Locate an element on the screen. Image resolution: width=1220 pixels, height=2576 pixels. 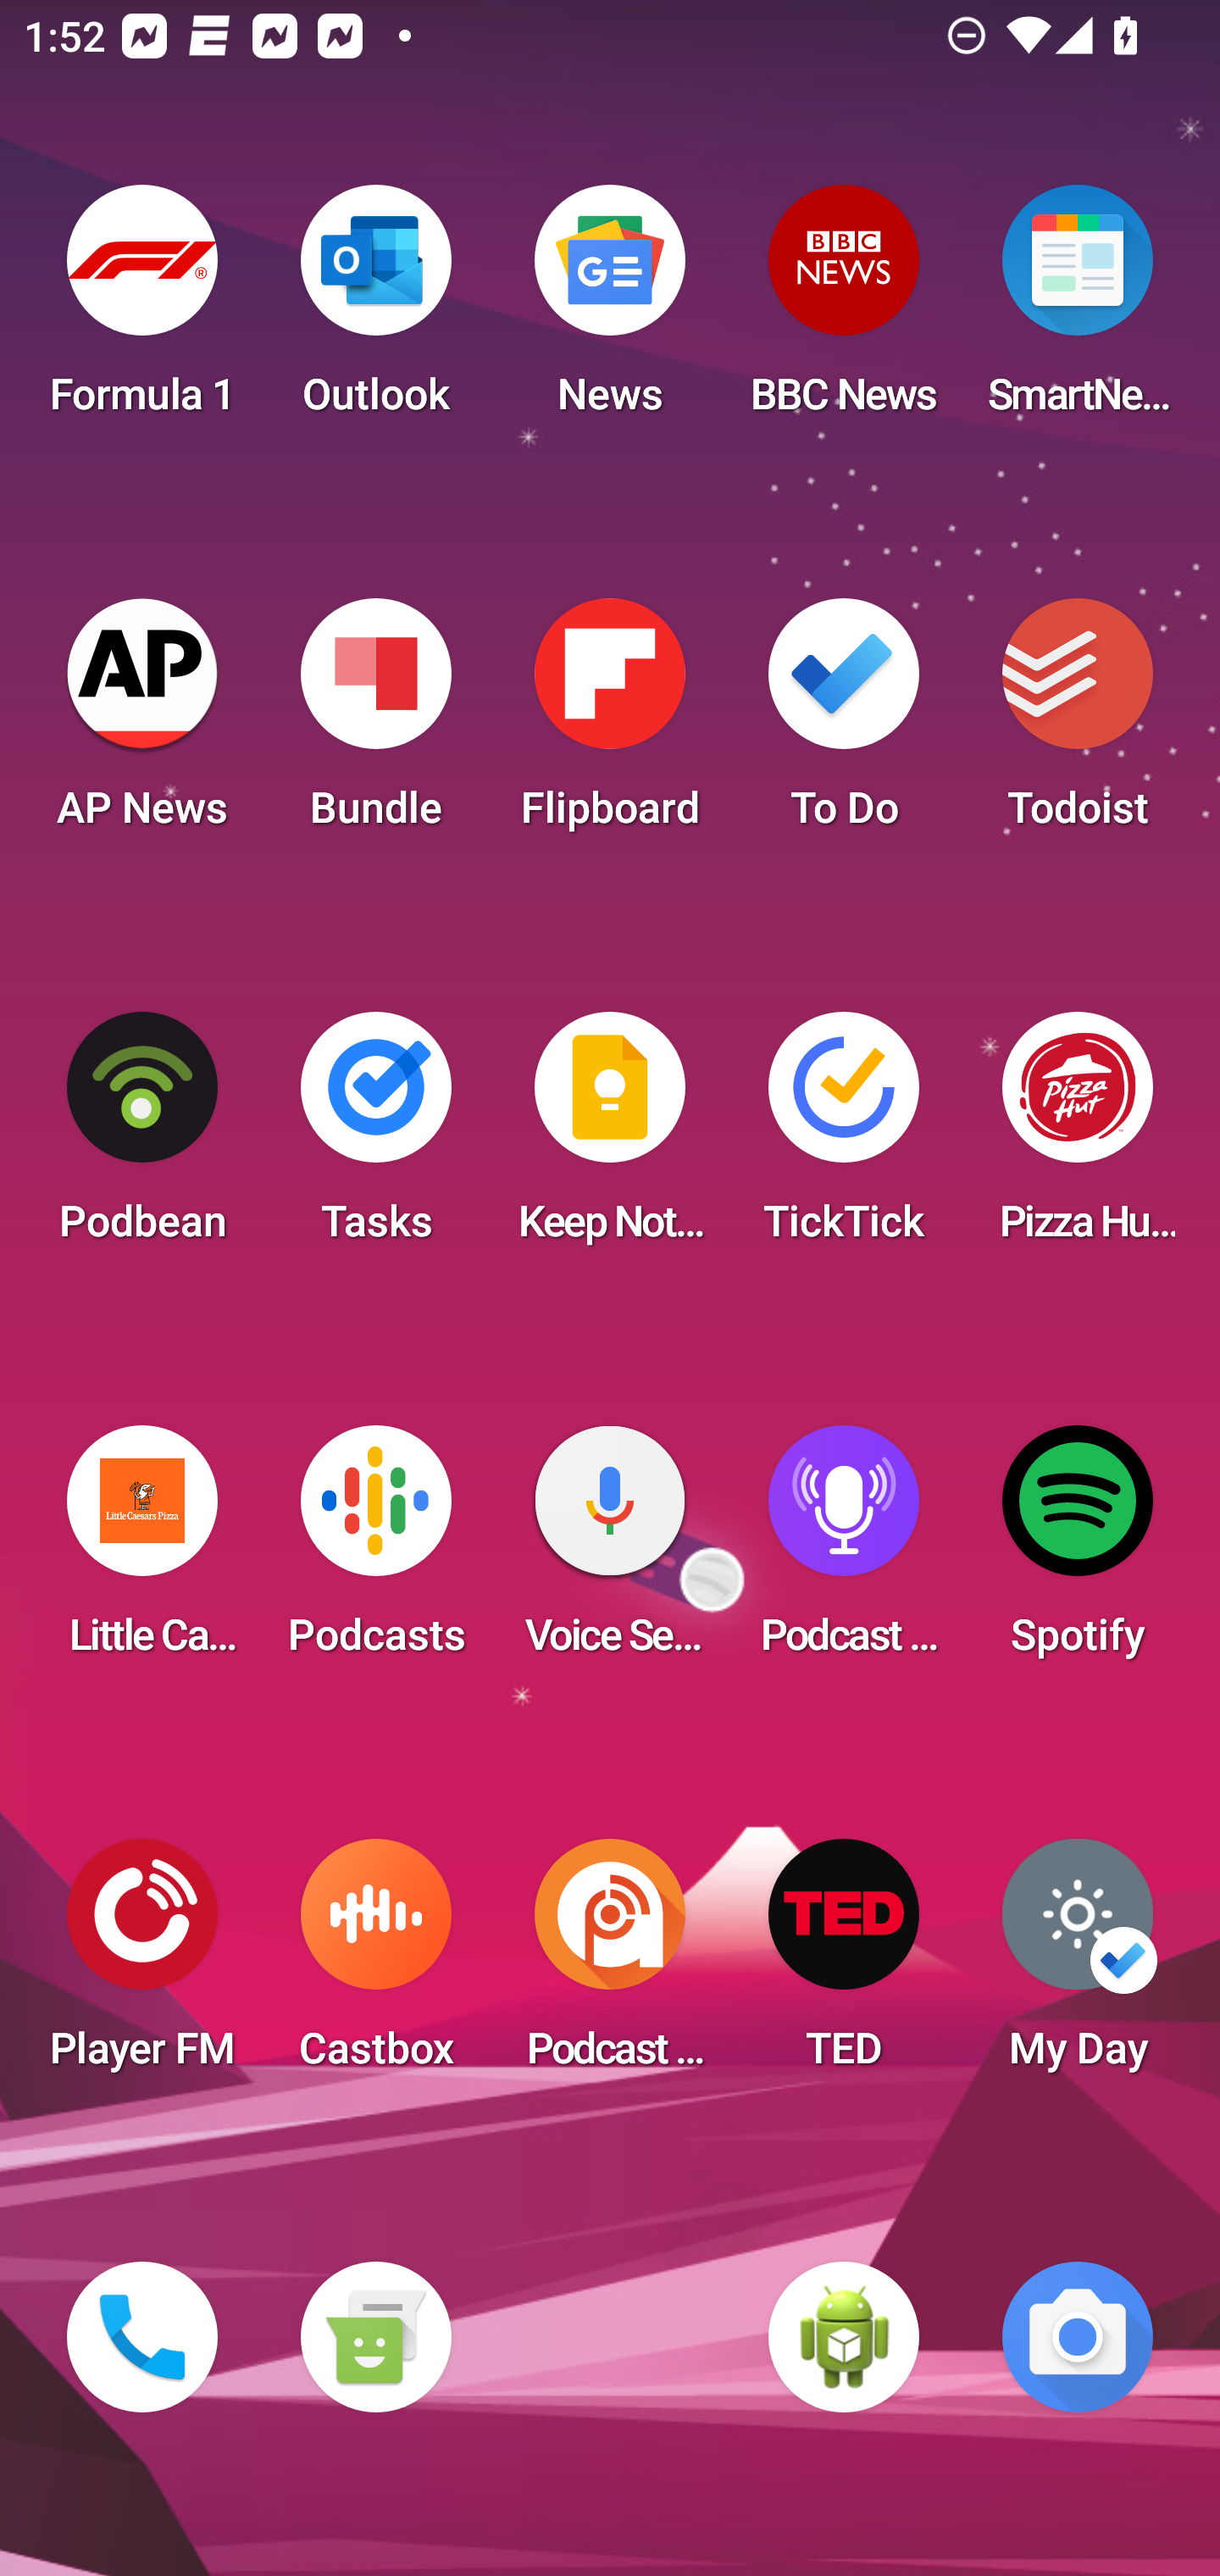
Tasks is located at coordinates (375, 1137).